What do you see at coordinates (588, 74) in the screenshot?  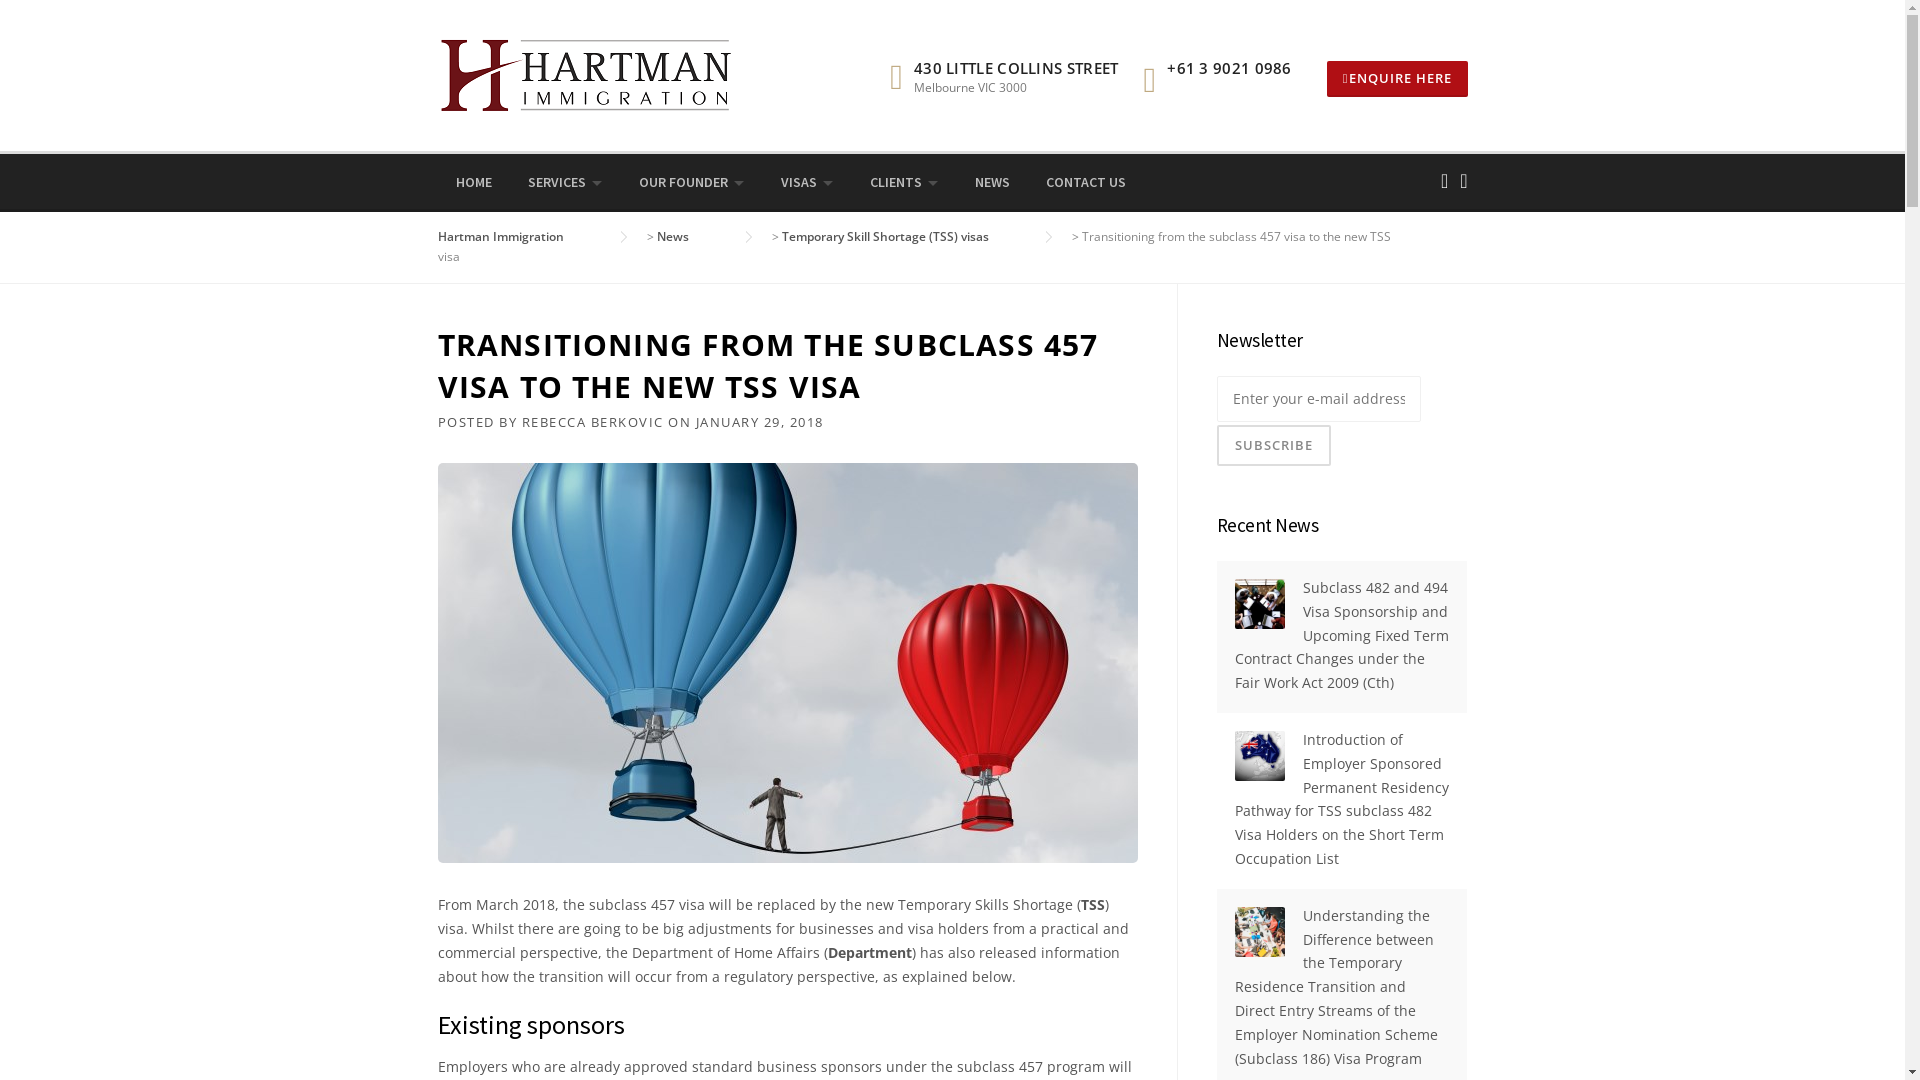 I see `Hartman Immigration` at bounding box center [588, 74].